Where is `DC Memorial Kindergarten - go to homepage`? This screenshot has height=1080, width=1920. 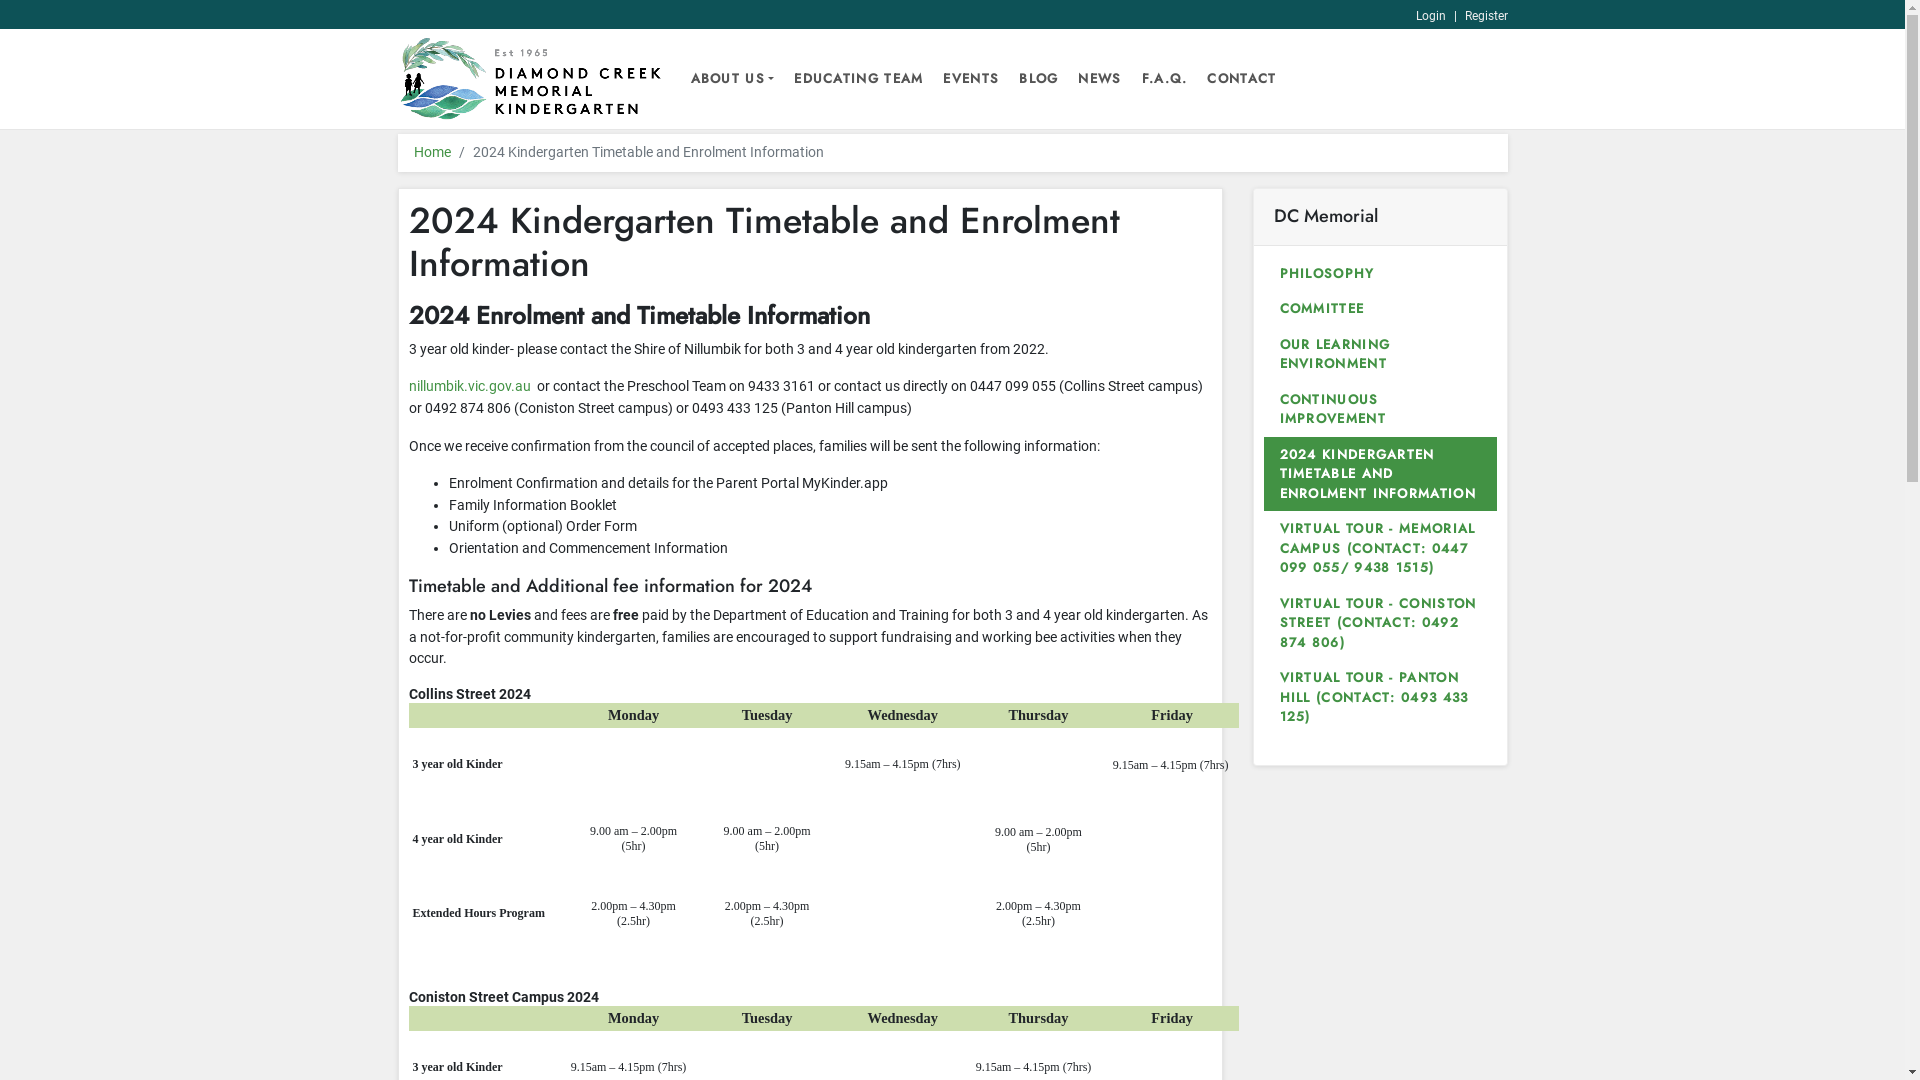
DC Memorial Kindergarten - go to homepage is located at coordinates (532, 80).